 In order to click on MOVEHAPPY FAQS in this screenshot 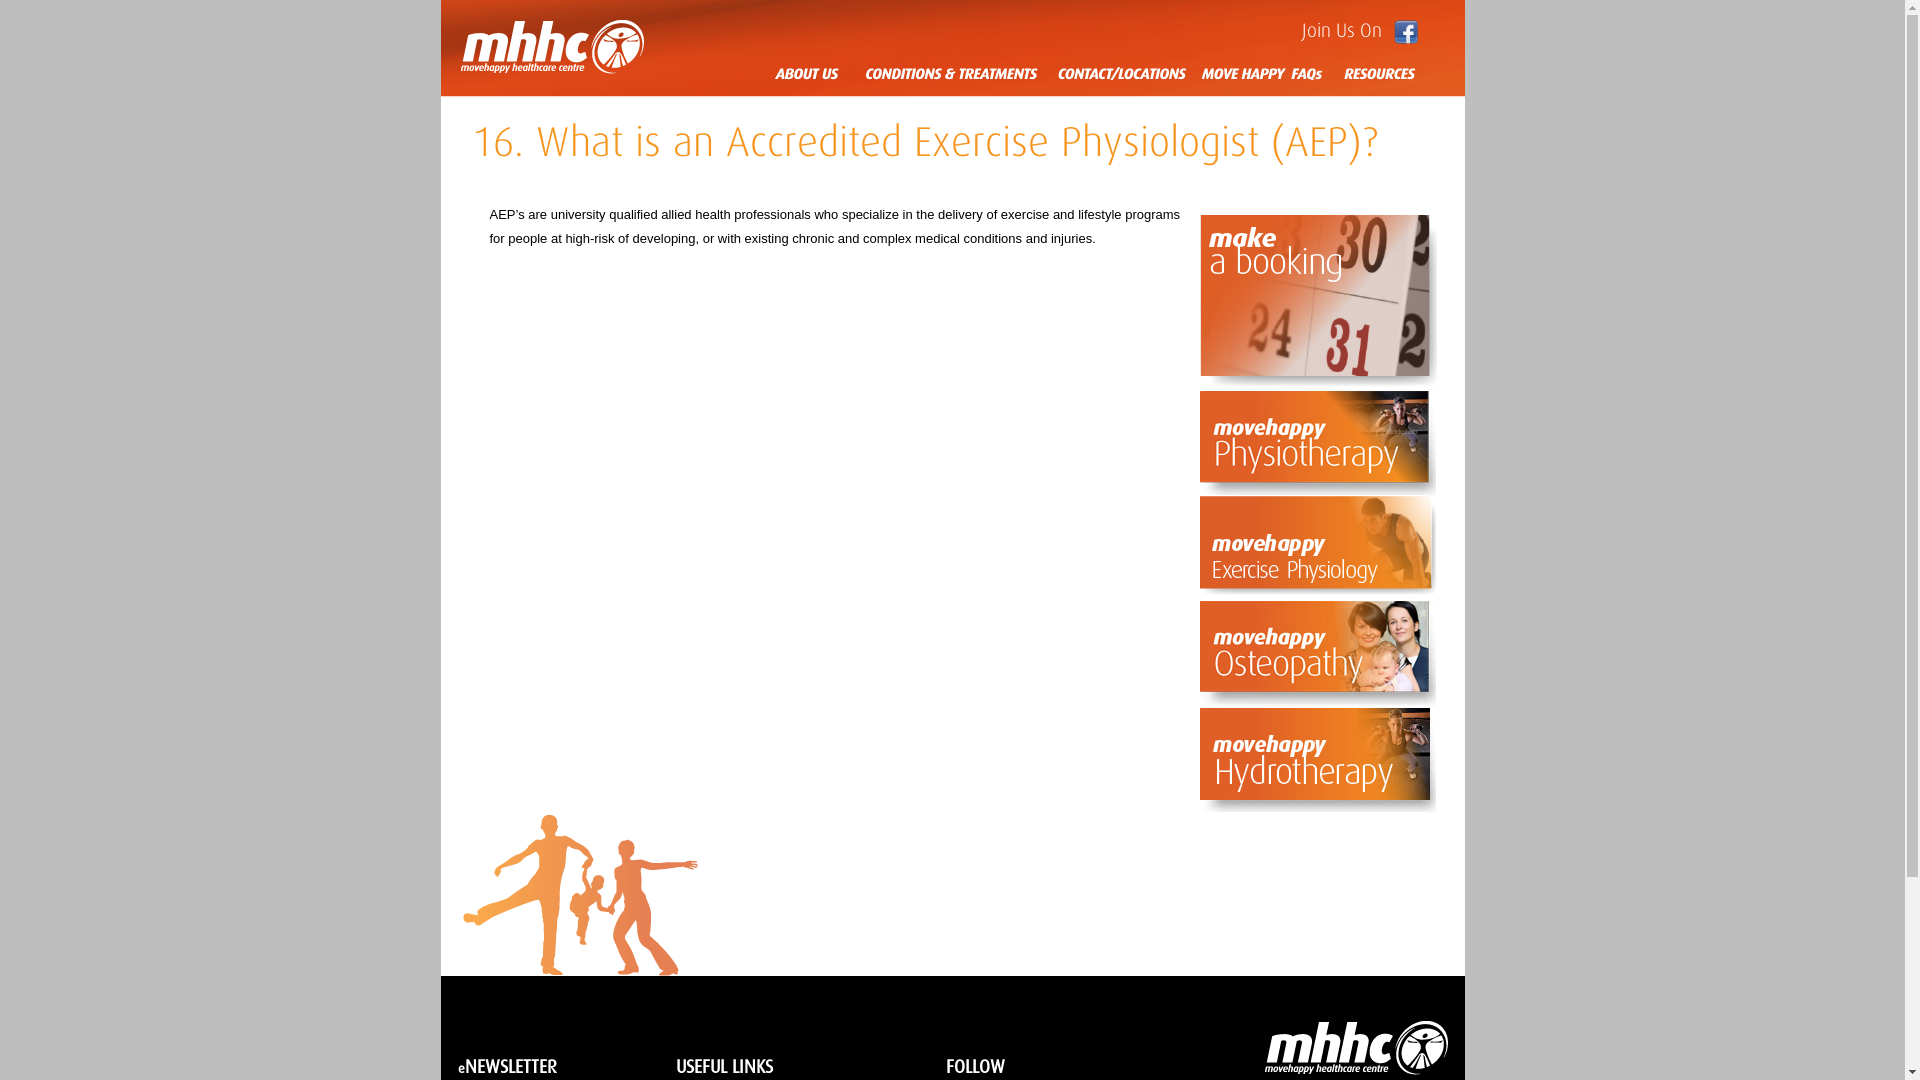, I will do `click(1262, 72)`.